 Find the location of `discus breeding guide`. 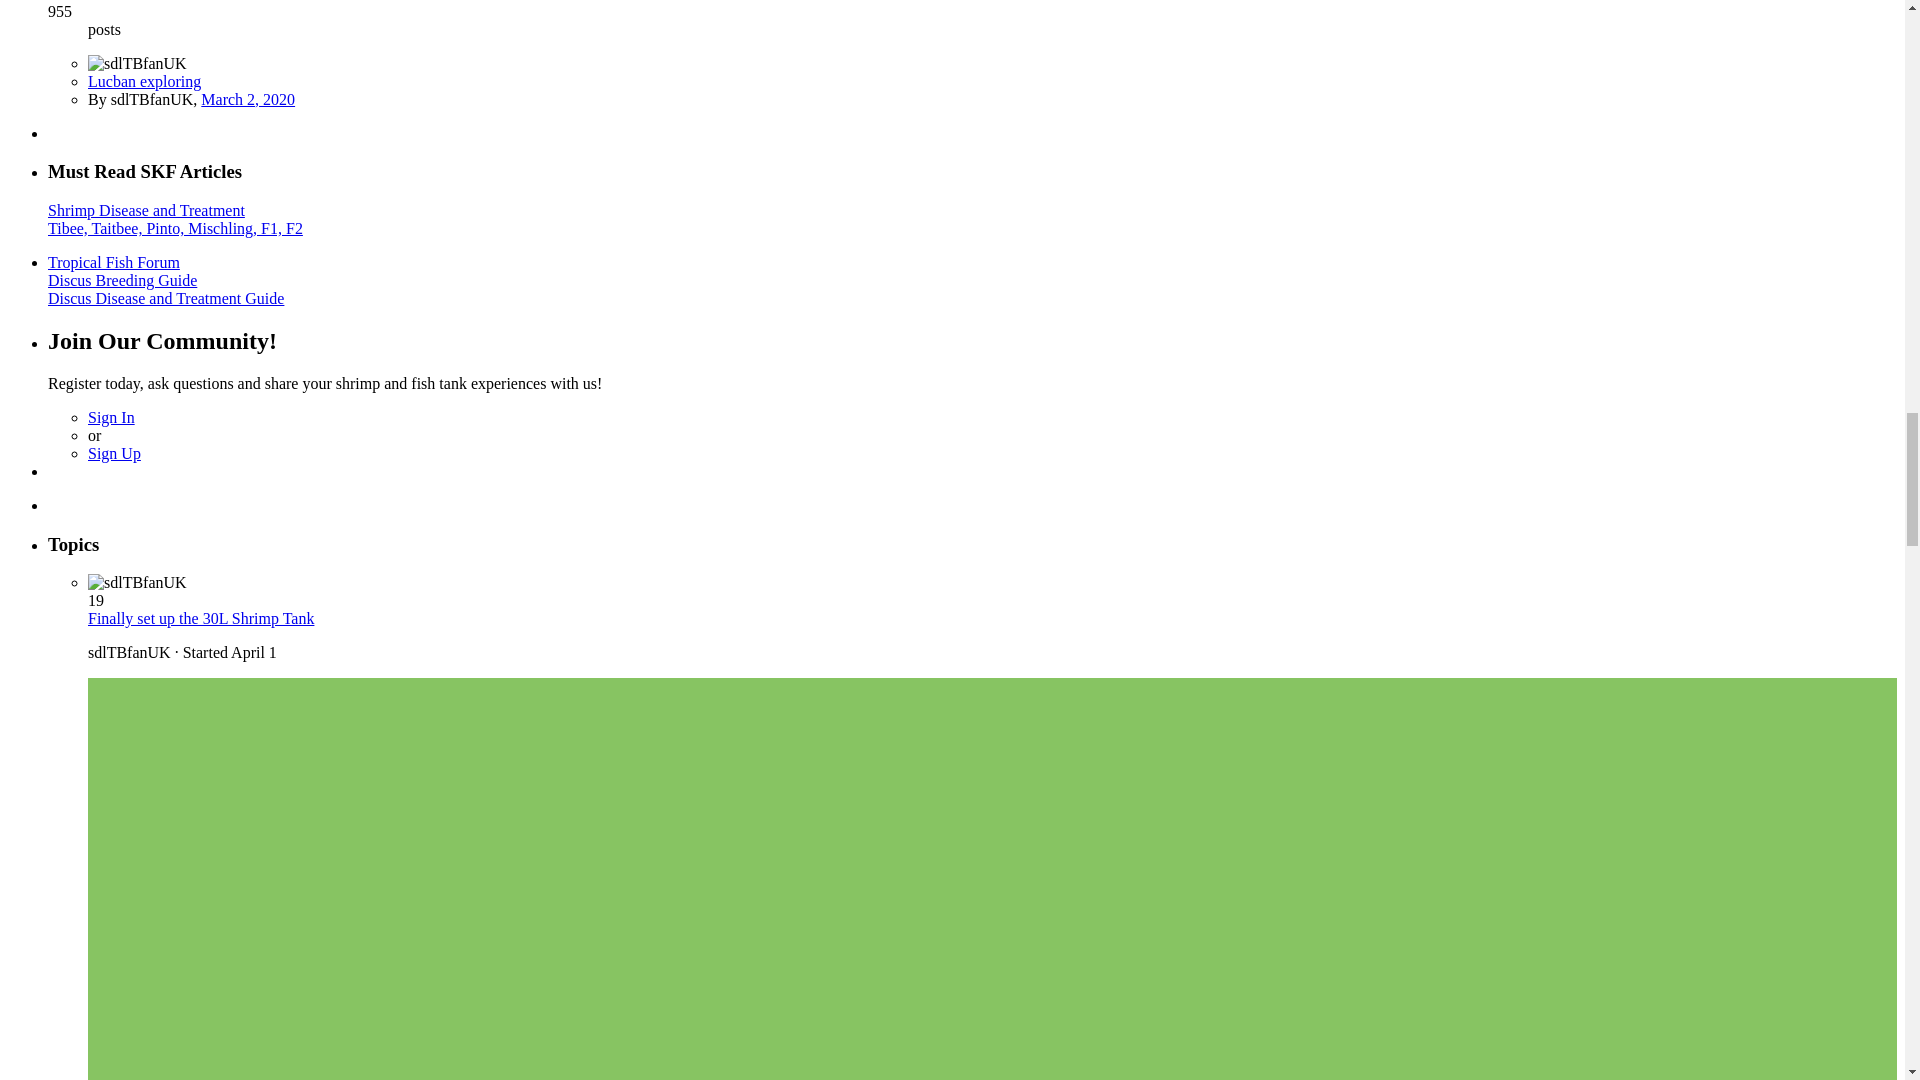

discus breeding guide is located at coordinates (122, 280).